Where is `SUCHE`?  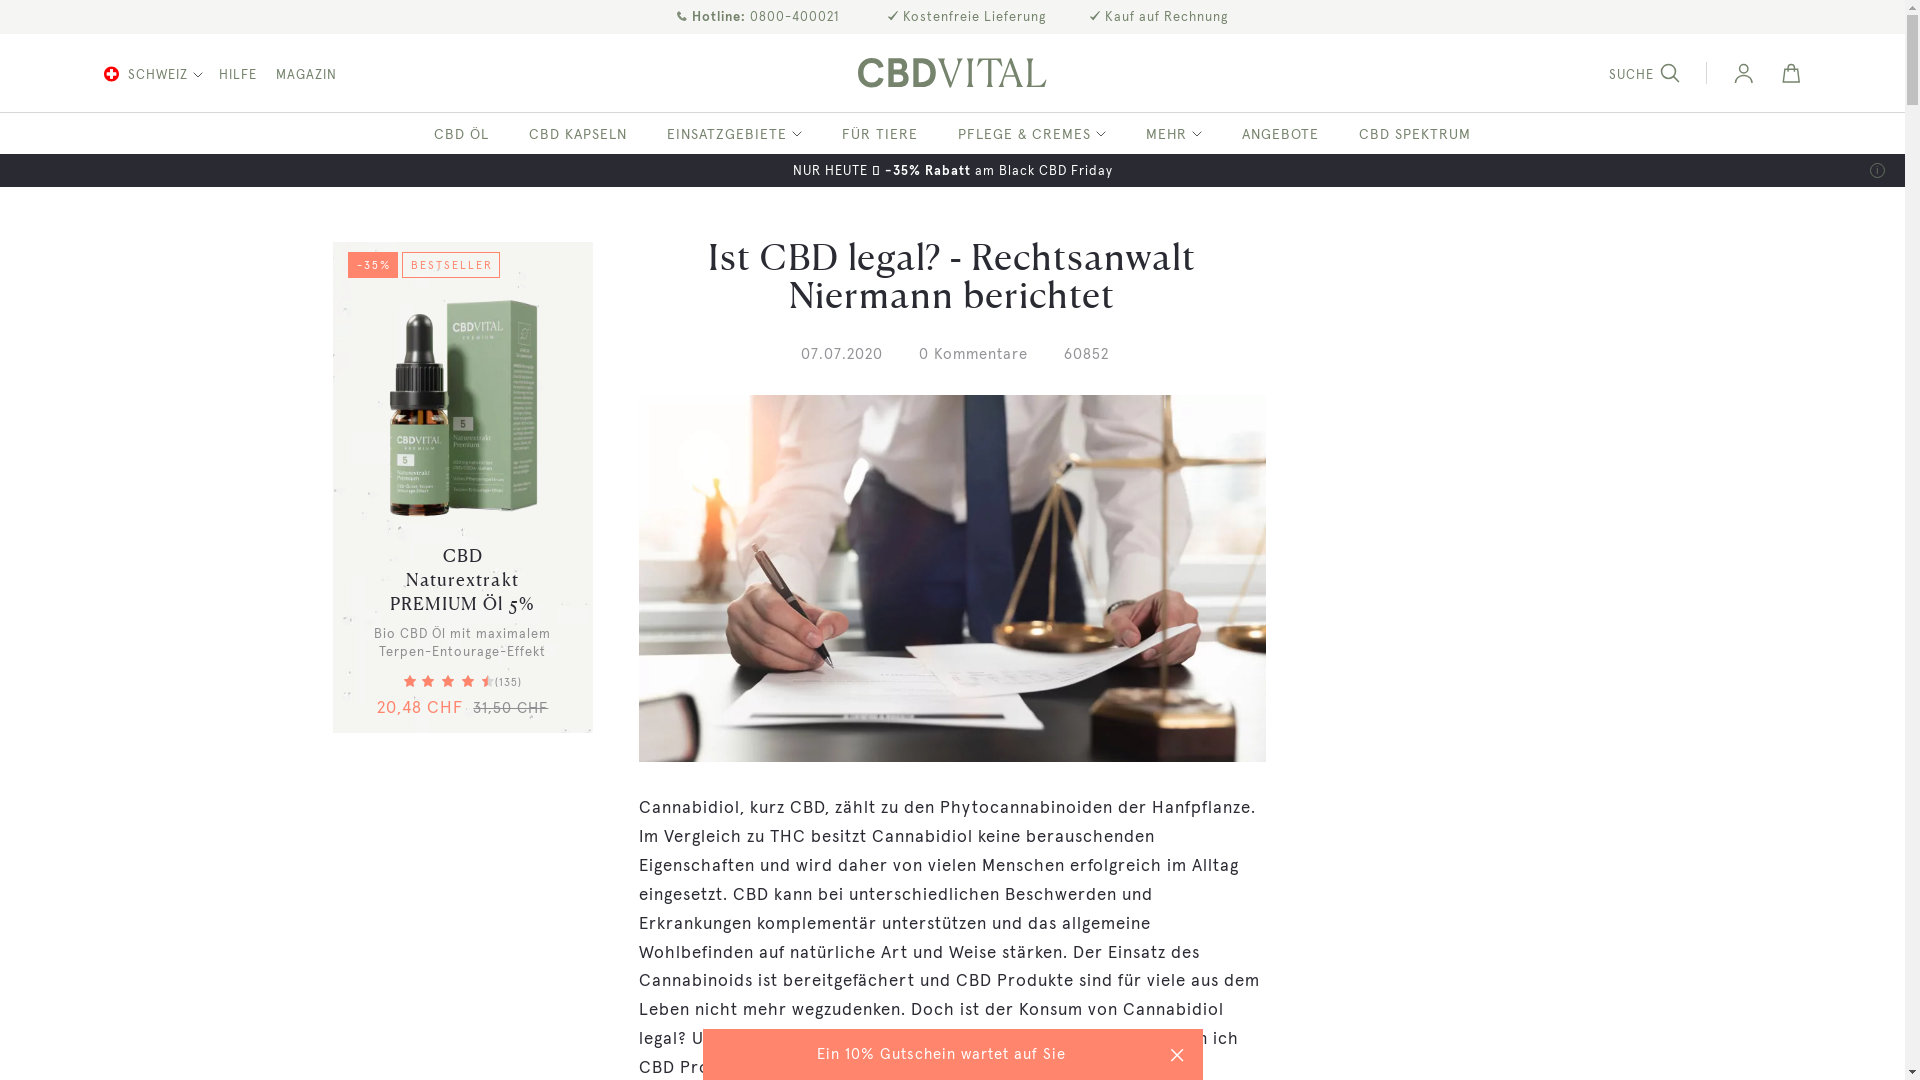 SUCHE is located at coordinates (1658, 75).